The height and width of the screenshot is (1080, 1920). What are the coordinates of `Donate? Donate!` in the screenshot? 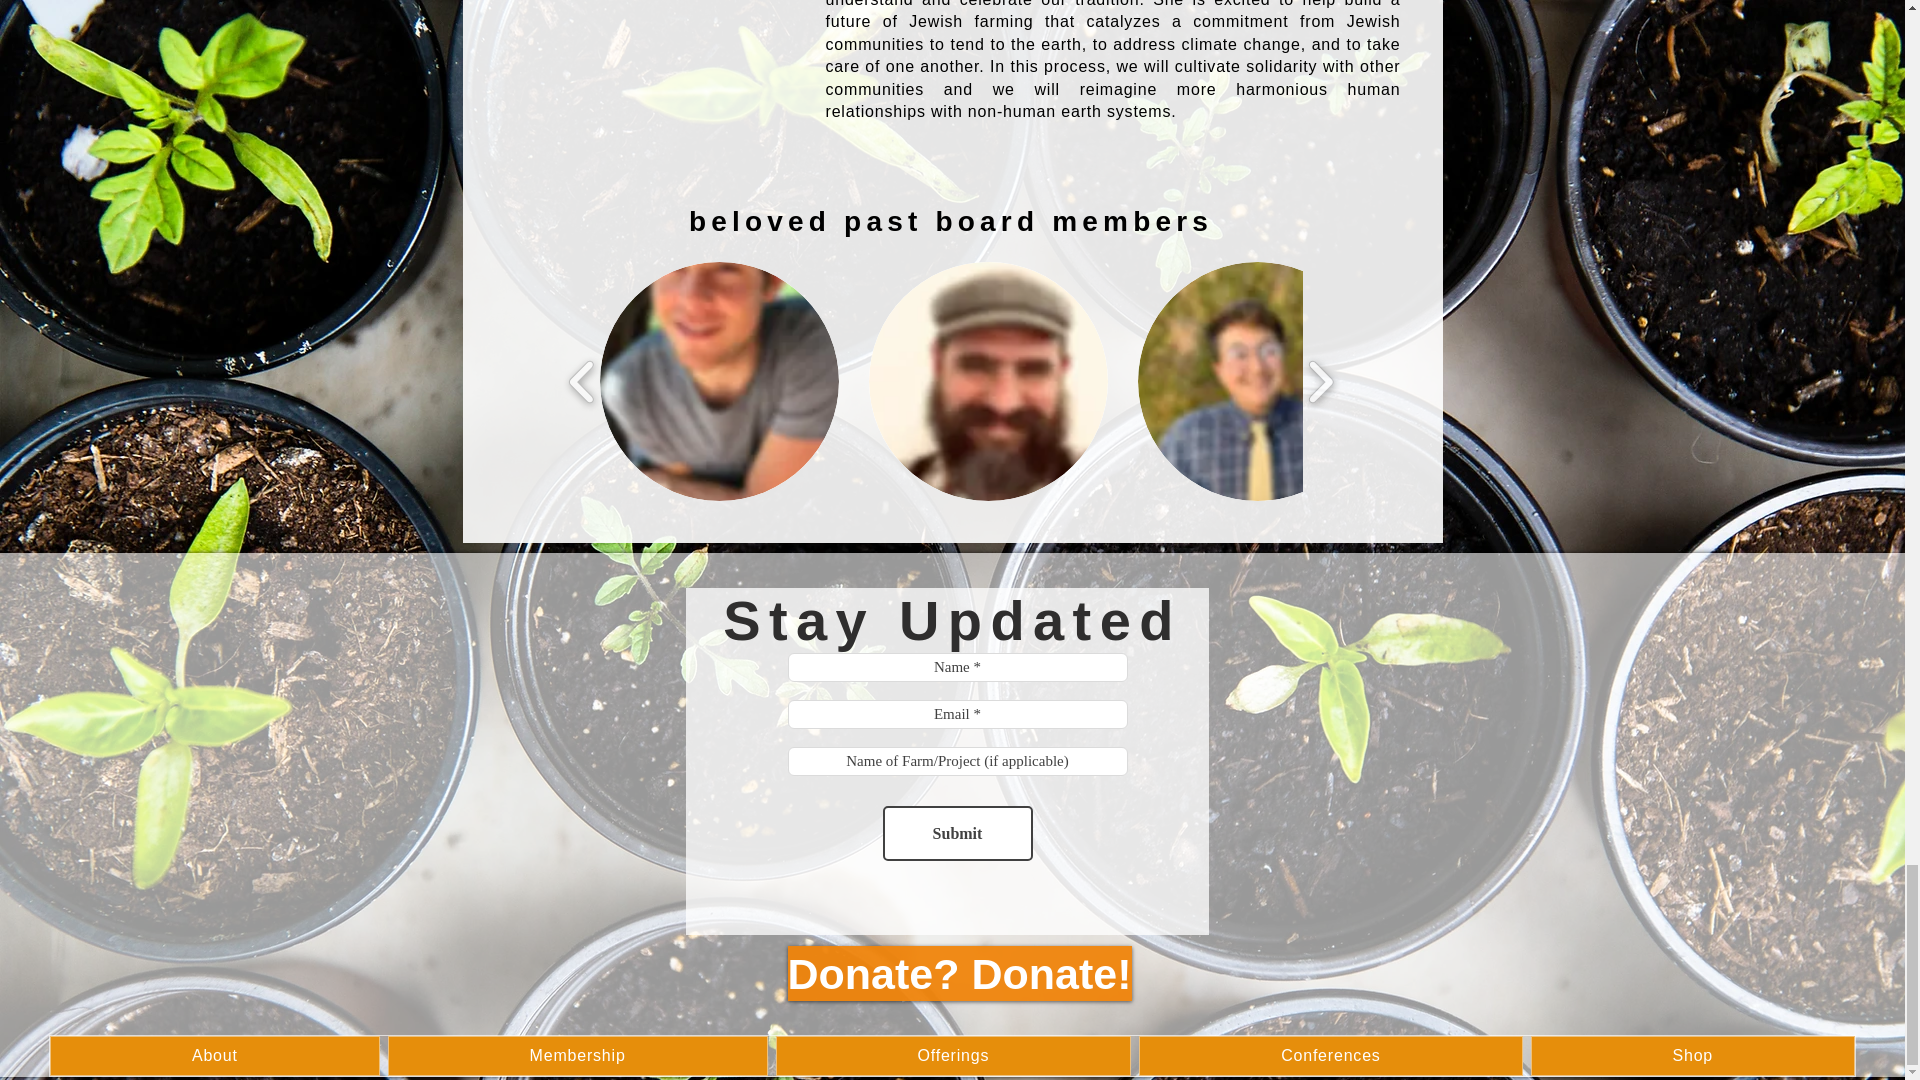 It's located at (960, 974).